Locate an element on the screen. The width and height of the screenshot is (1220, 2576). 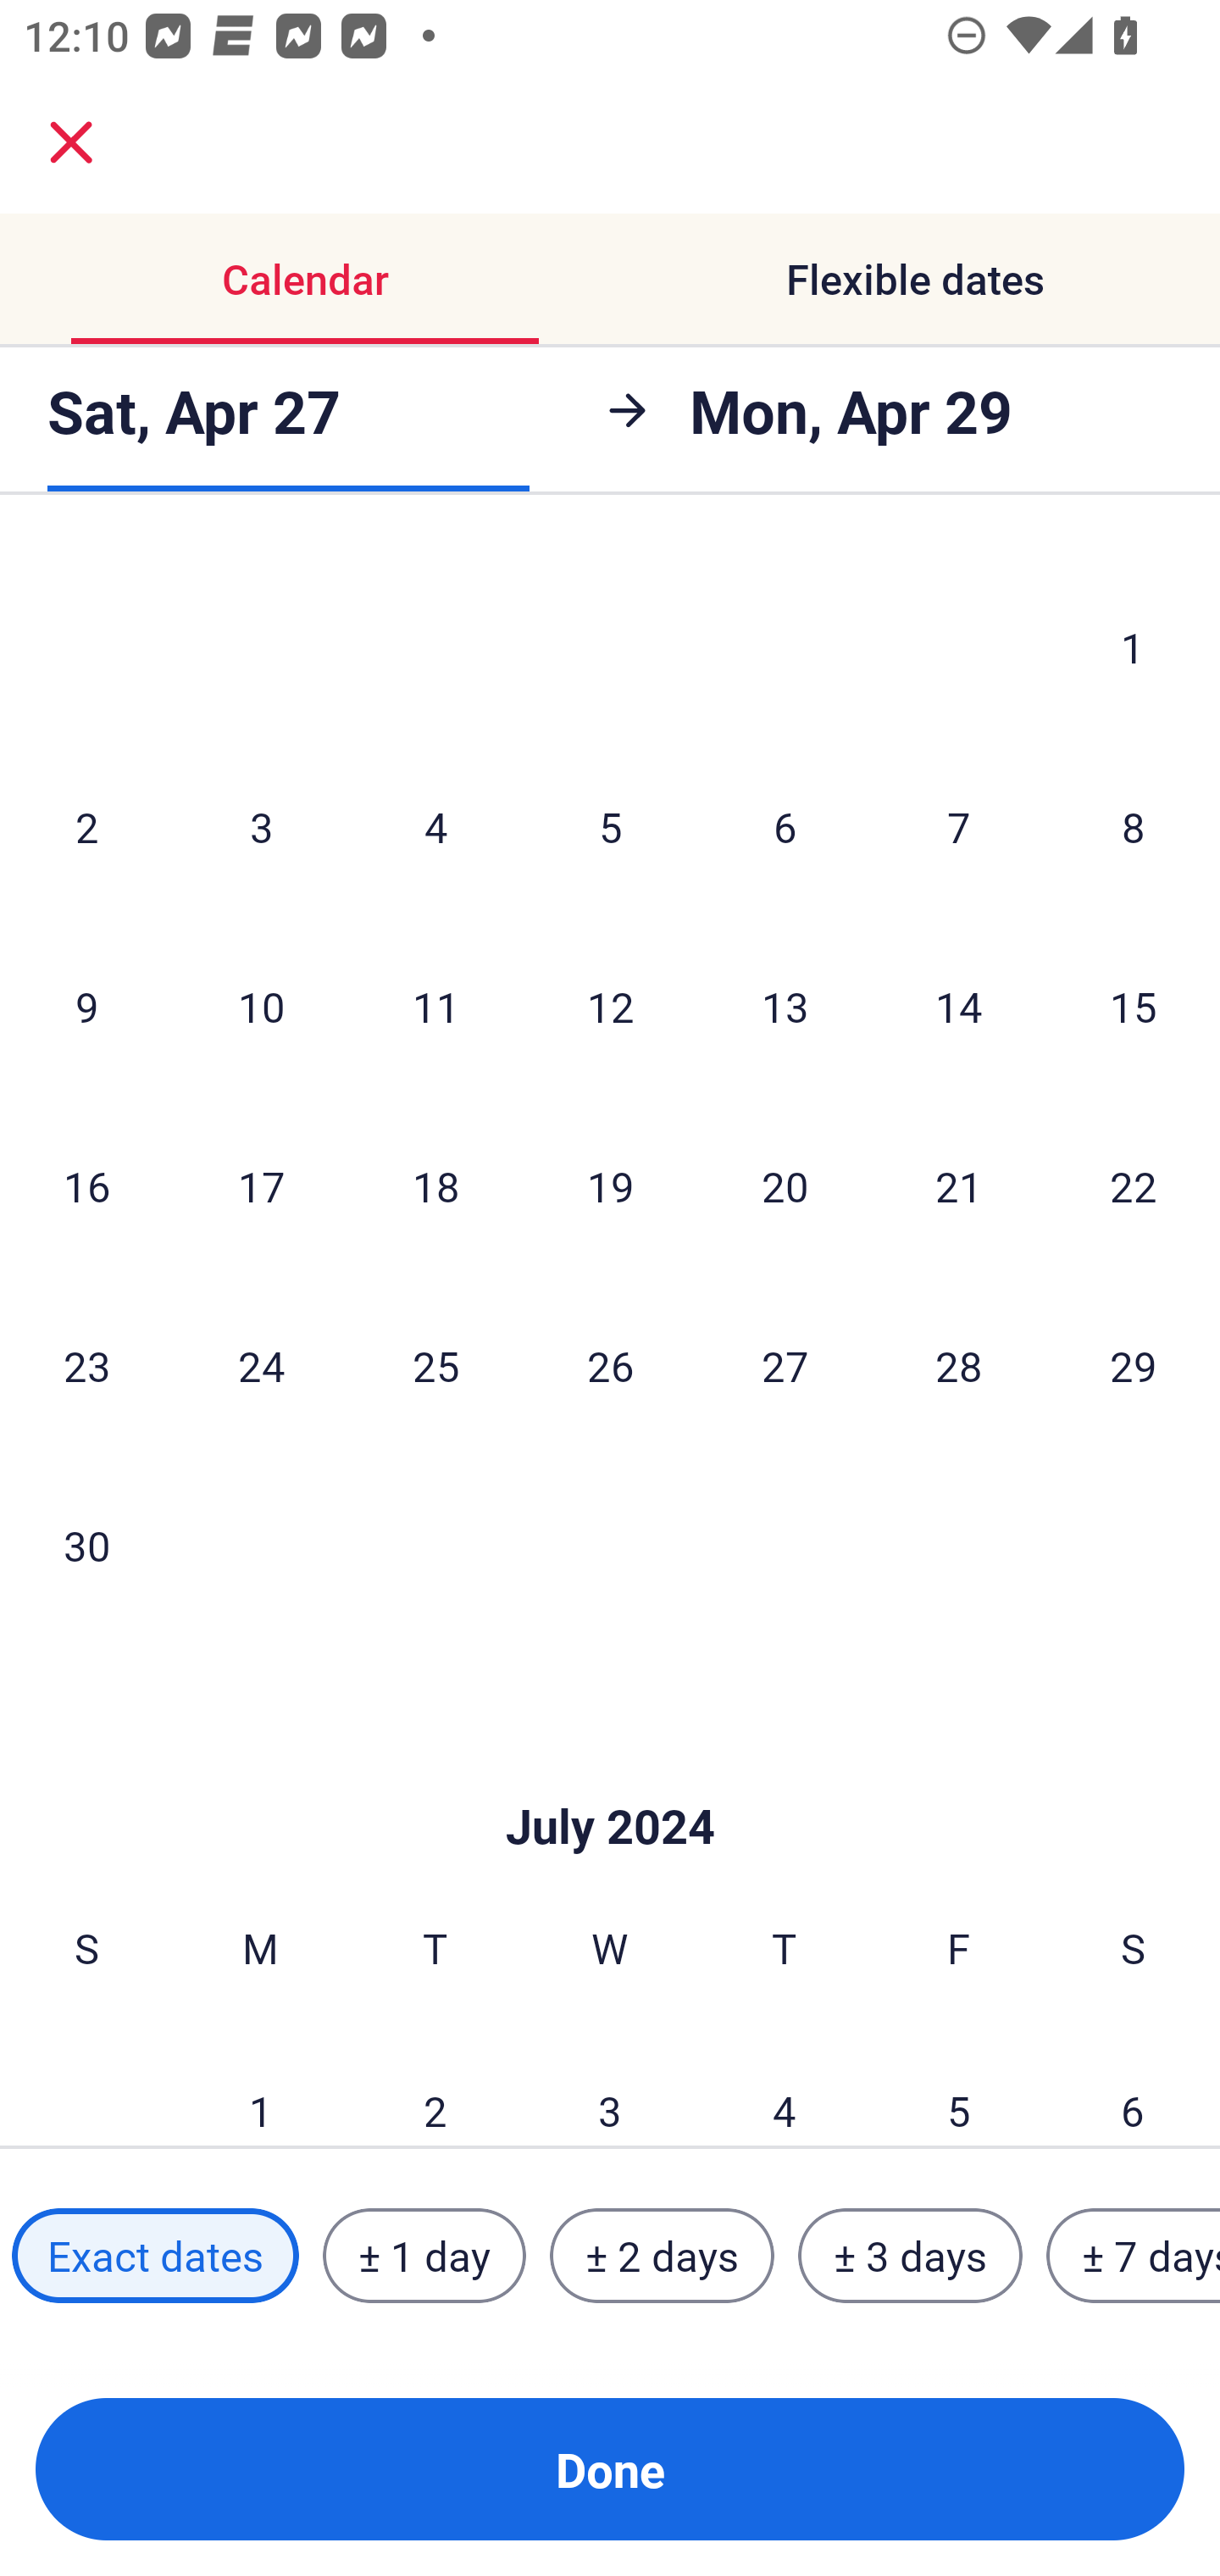
25 Tuesday, June 25, 2024 is located at coordinates (435, 1364).